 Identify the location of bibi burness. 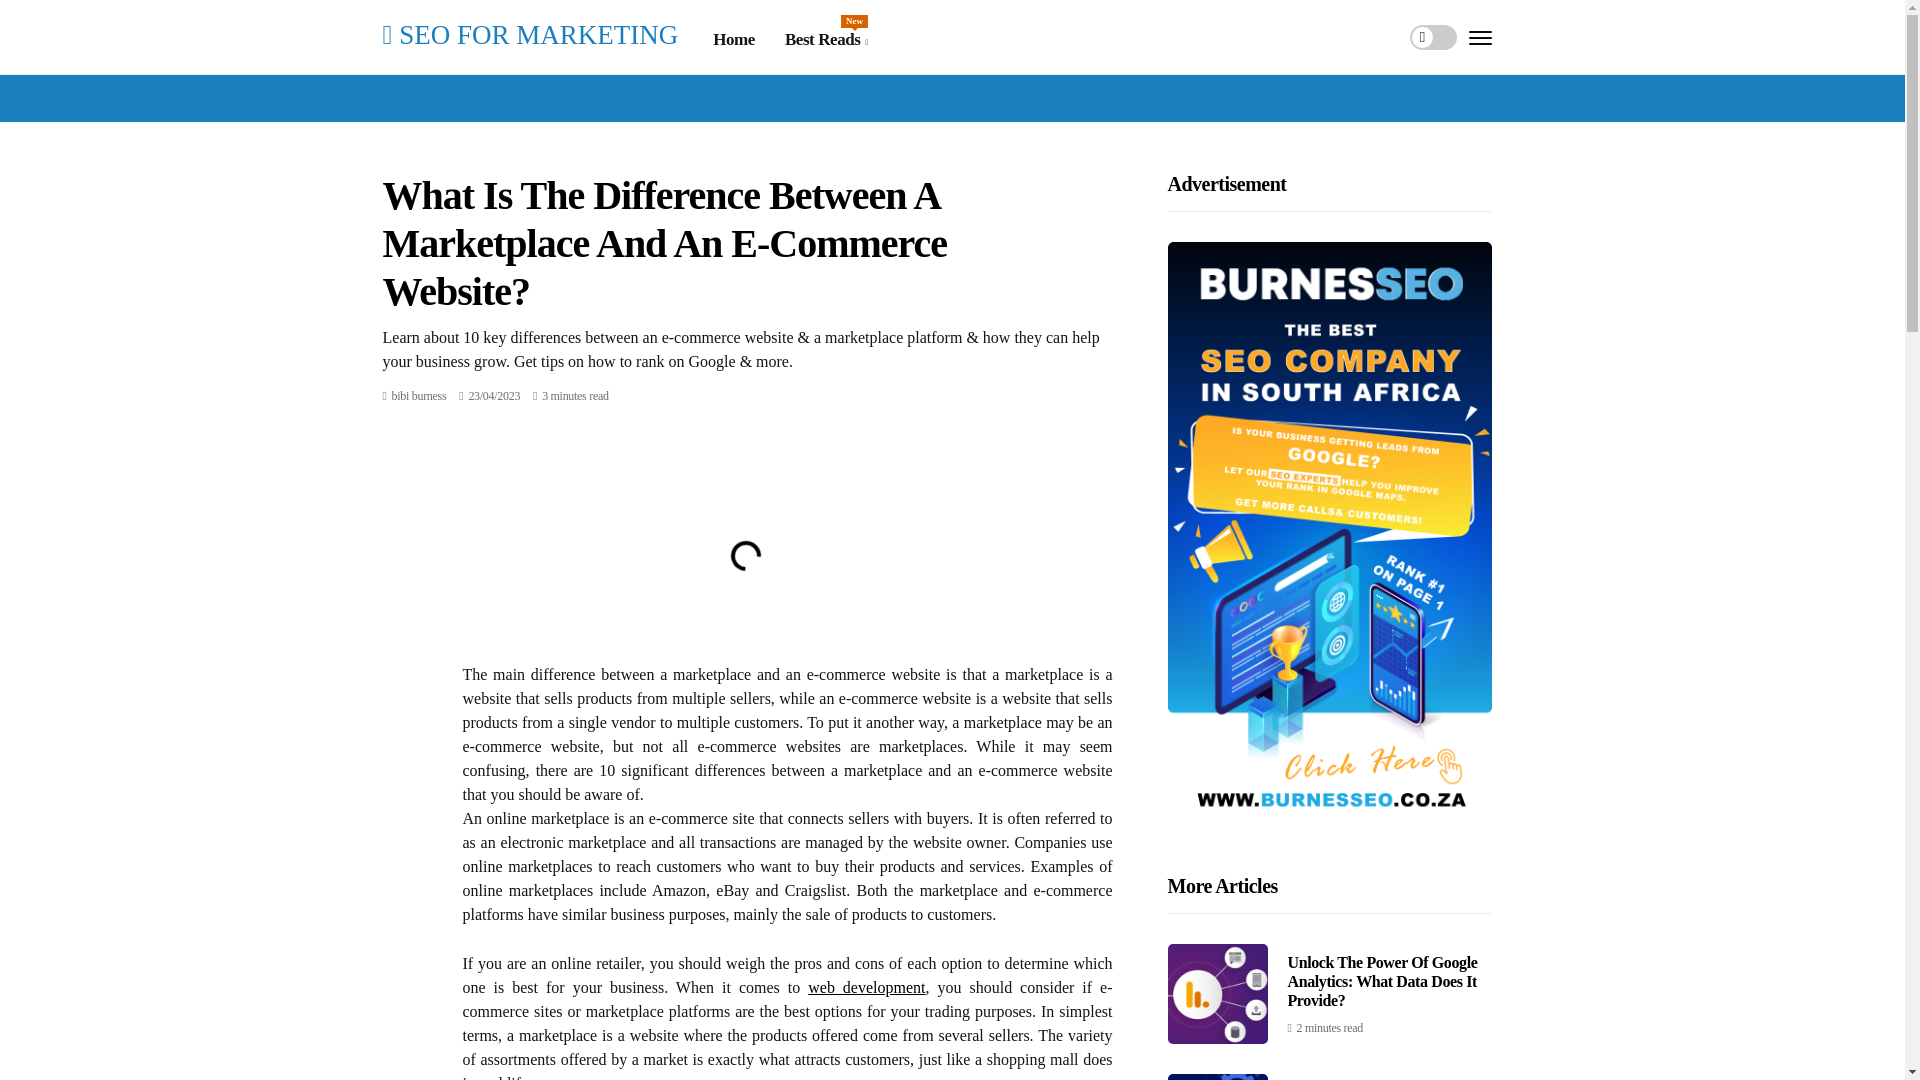
(419, 395).